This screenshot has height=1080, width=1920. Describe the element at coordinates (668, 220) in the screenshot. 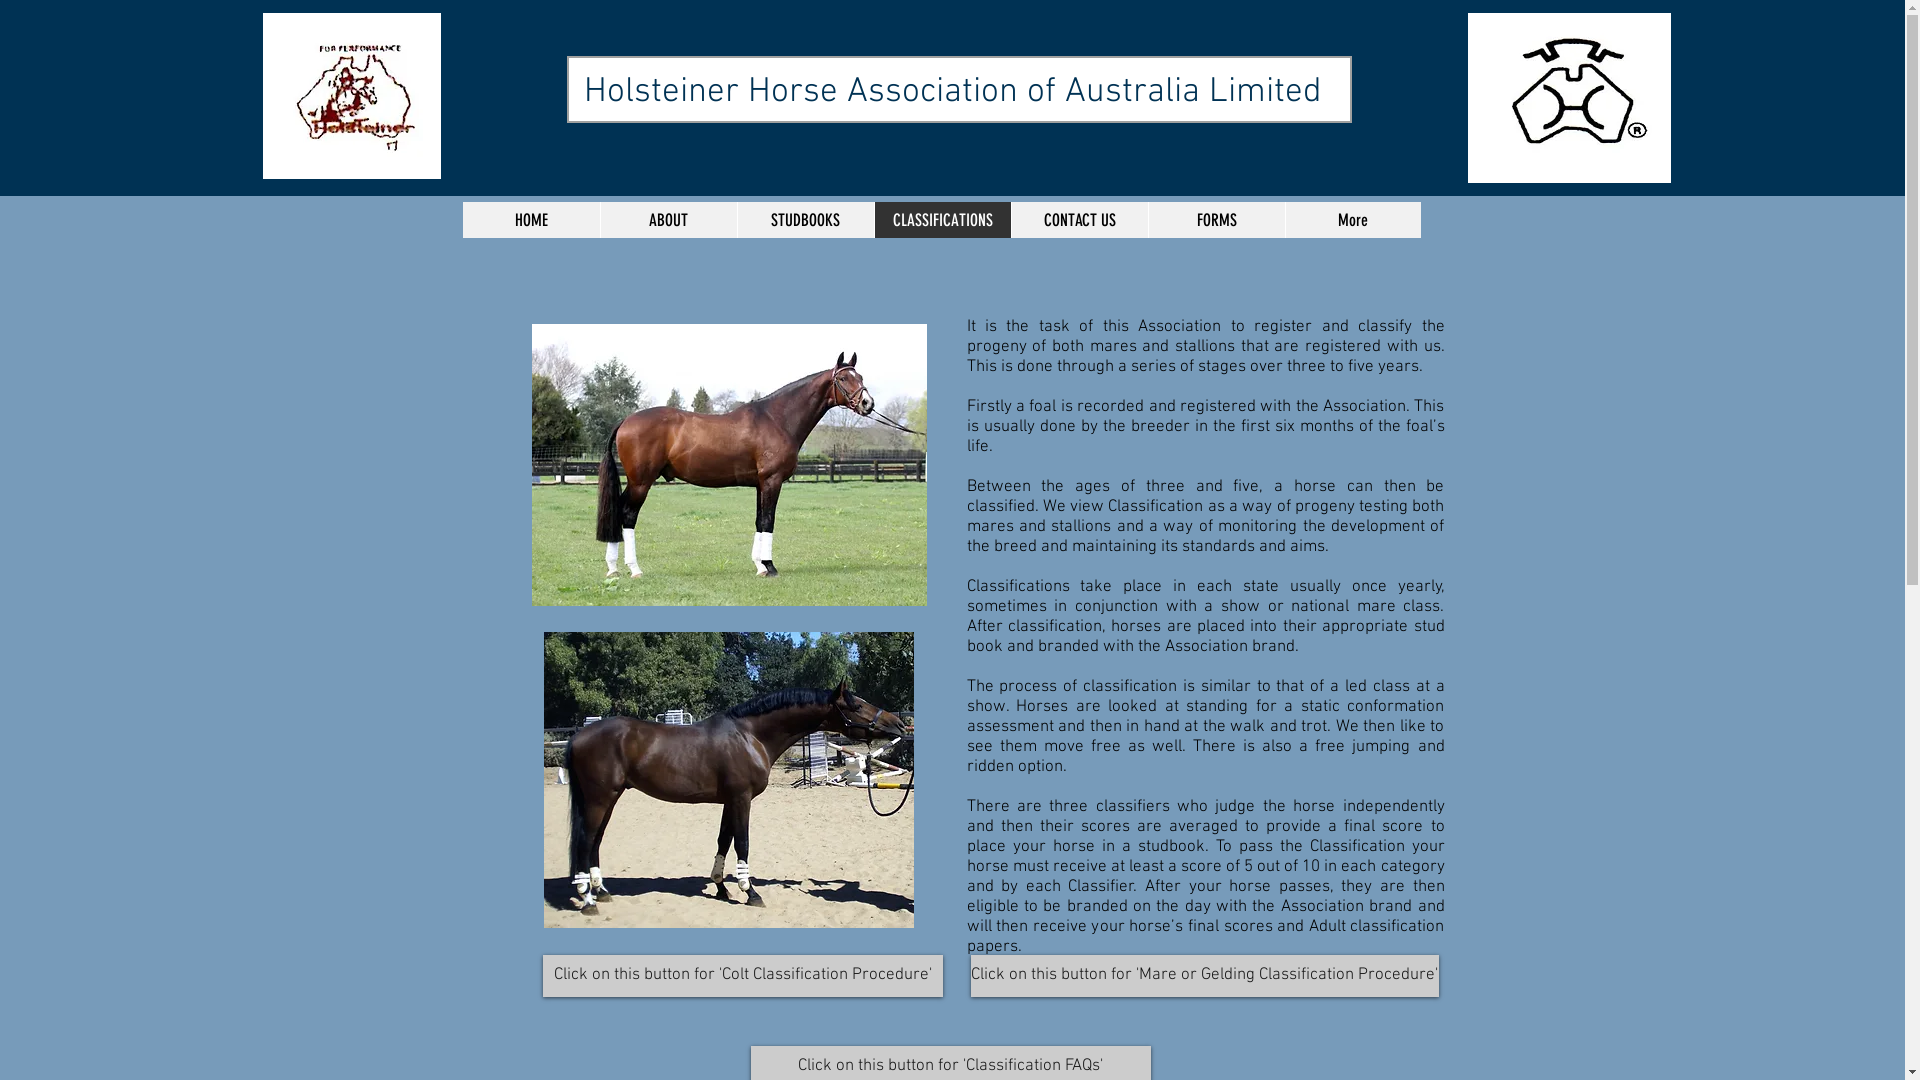

I see `ABOUT` at that location.